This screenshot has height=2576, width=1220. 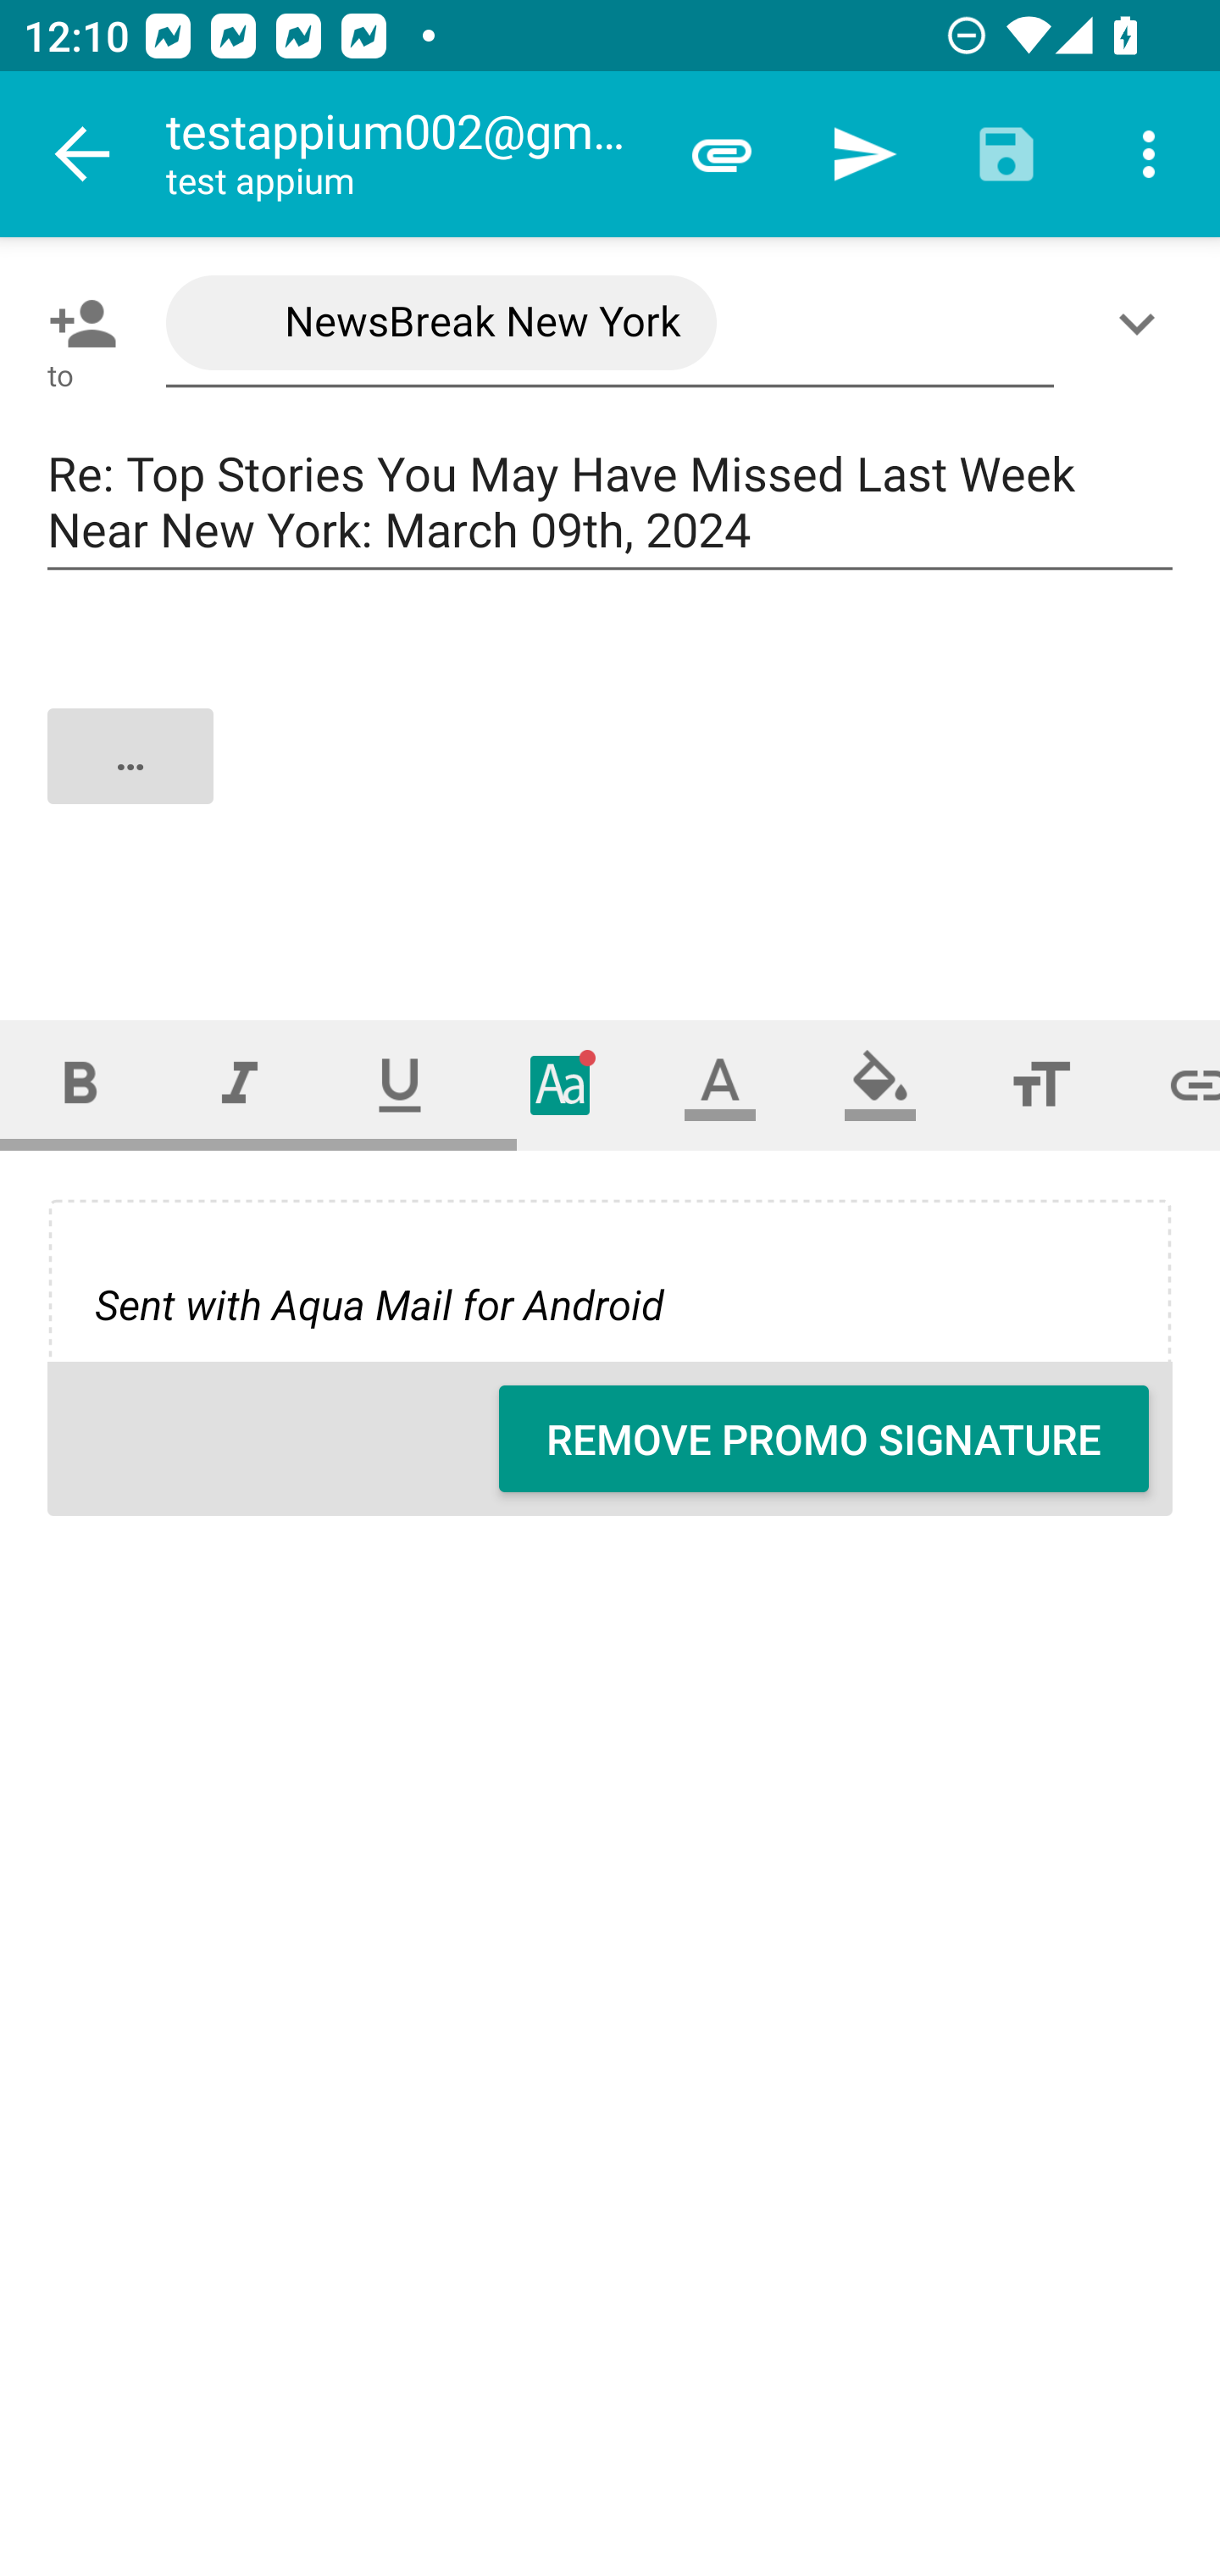 What do you see at coordinates (1143, 323) in the screenshot?
I see `Show/Add CC/BCC` at bounding box center [1143, 323].